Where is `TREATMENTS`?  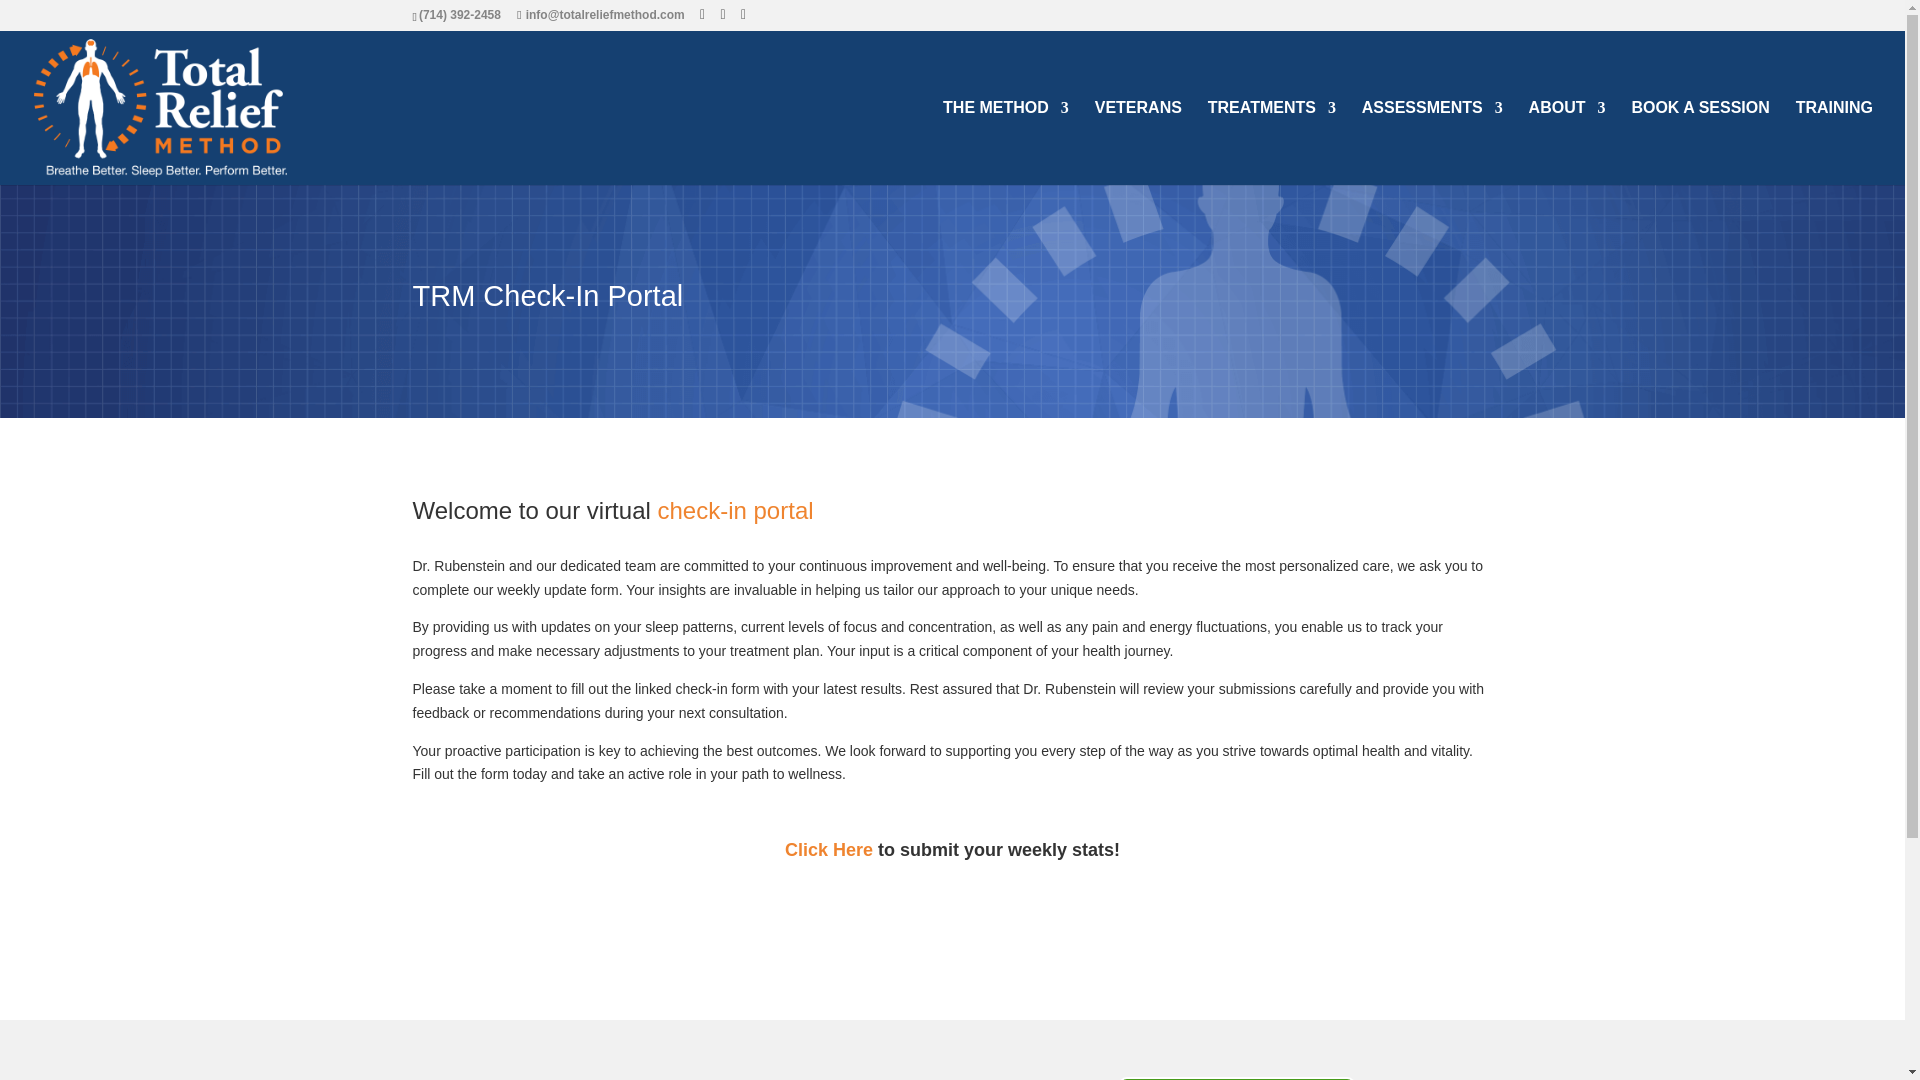 TREATMENTS is located at coordinates (1272, 142).